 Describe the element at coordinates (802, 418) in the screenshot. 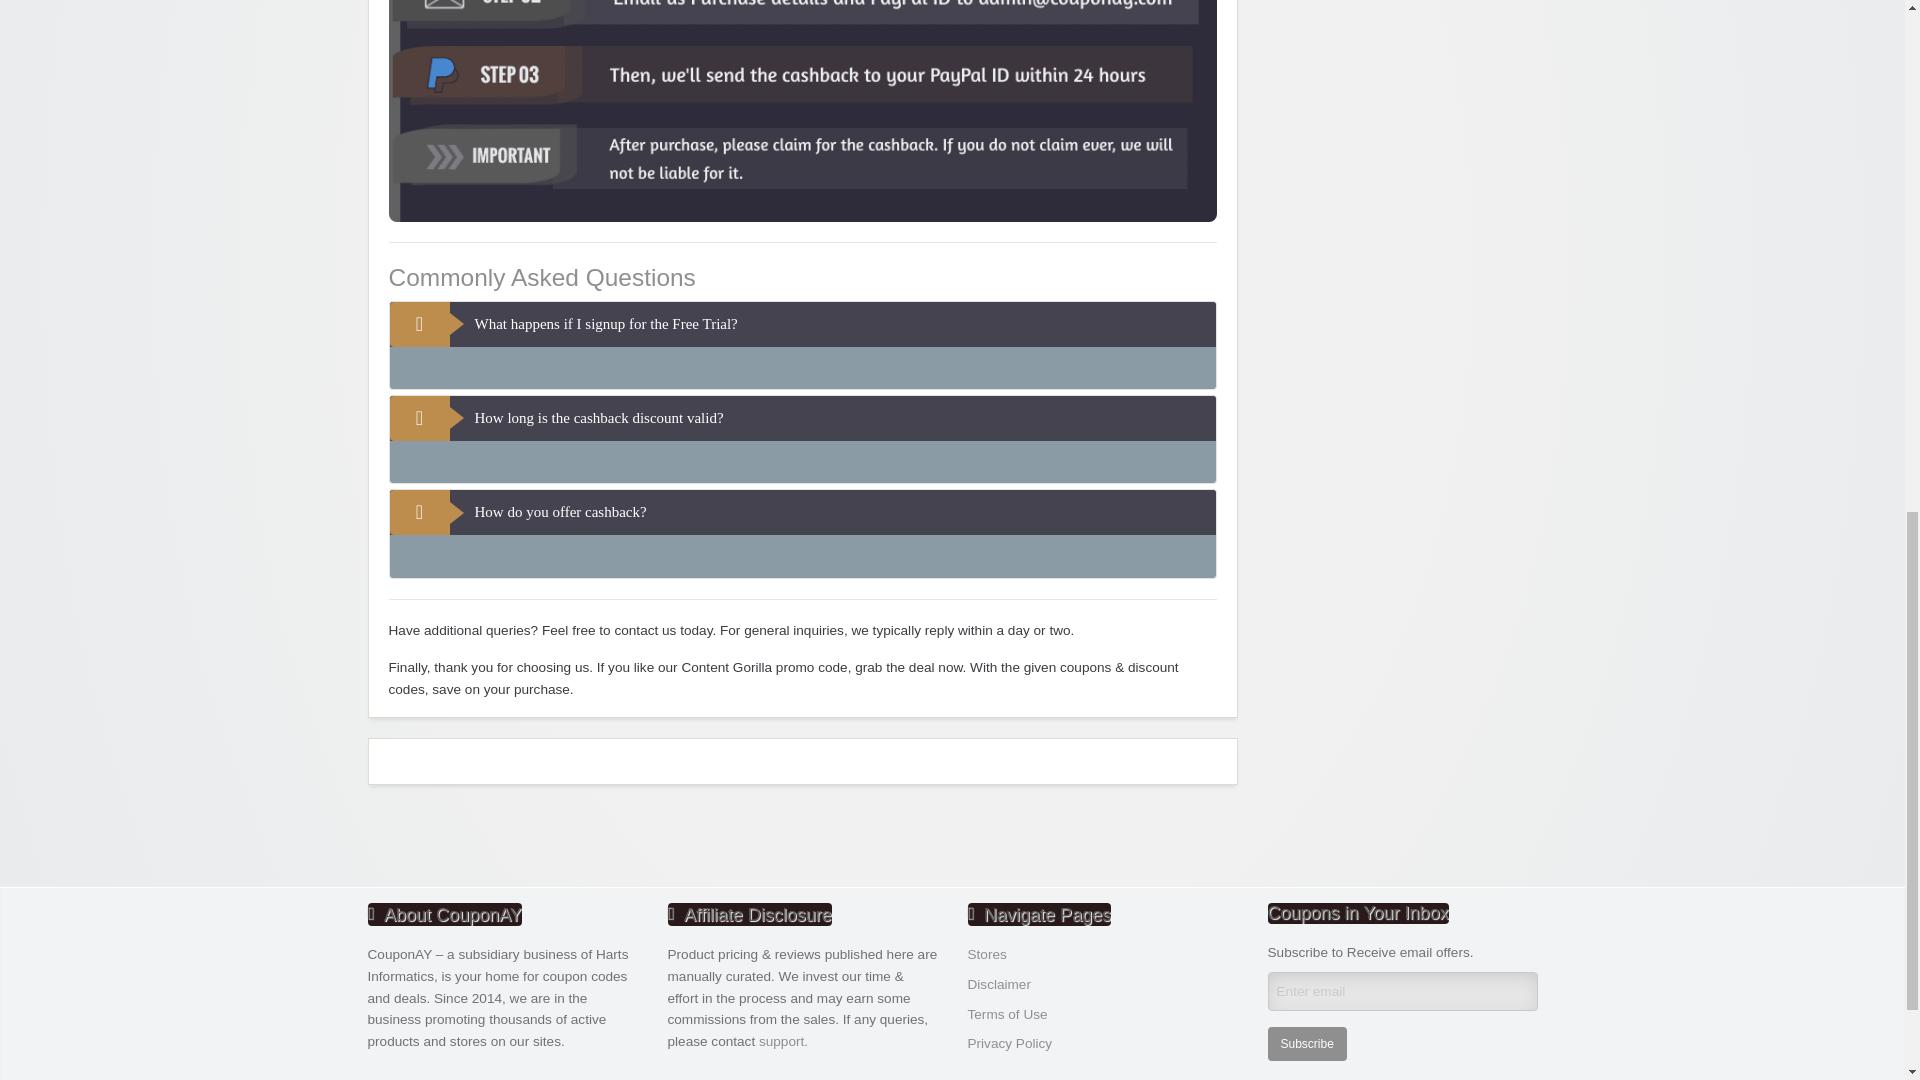

I see `How long is the cashback discount valid?` at that location.